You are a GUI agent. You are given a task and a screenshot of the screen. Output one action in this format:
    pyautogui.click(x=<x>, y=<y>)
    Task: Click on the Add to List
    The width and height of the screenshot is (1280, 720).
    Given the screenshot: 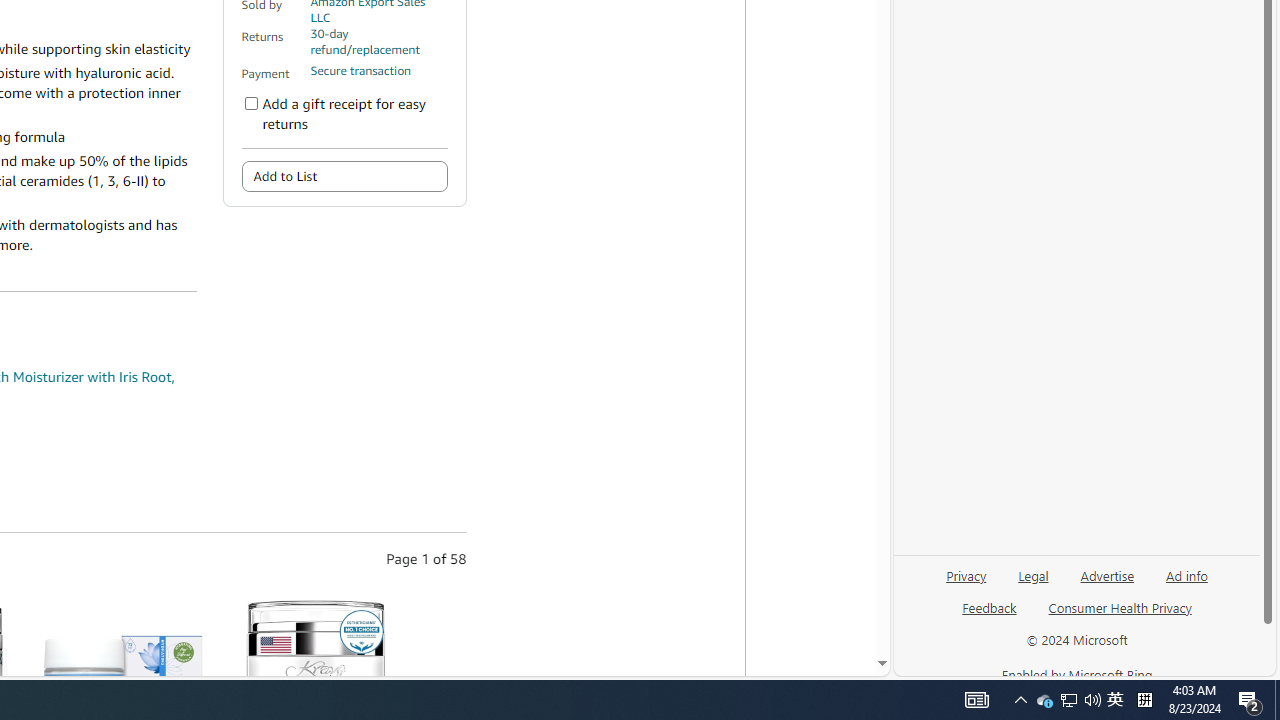 What is the action you would take?
    pyautogui.click(x=344, y=176)
    